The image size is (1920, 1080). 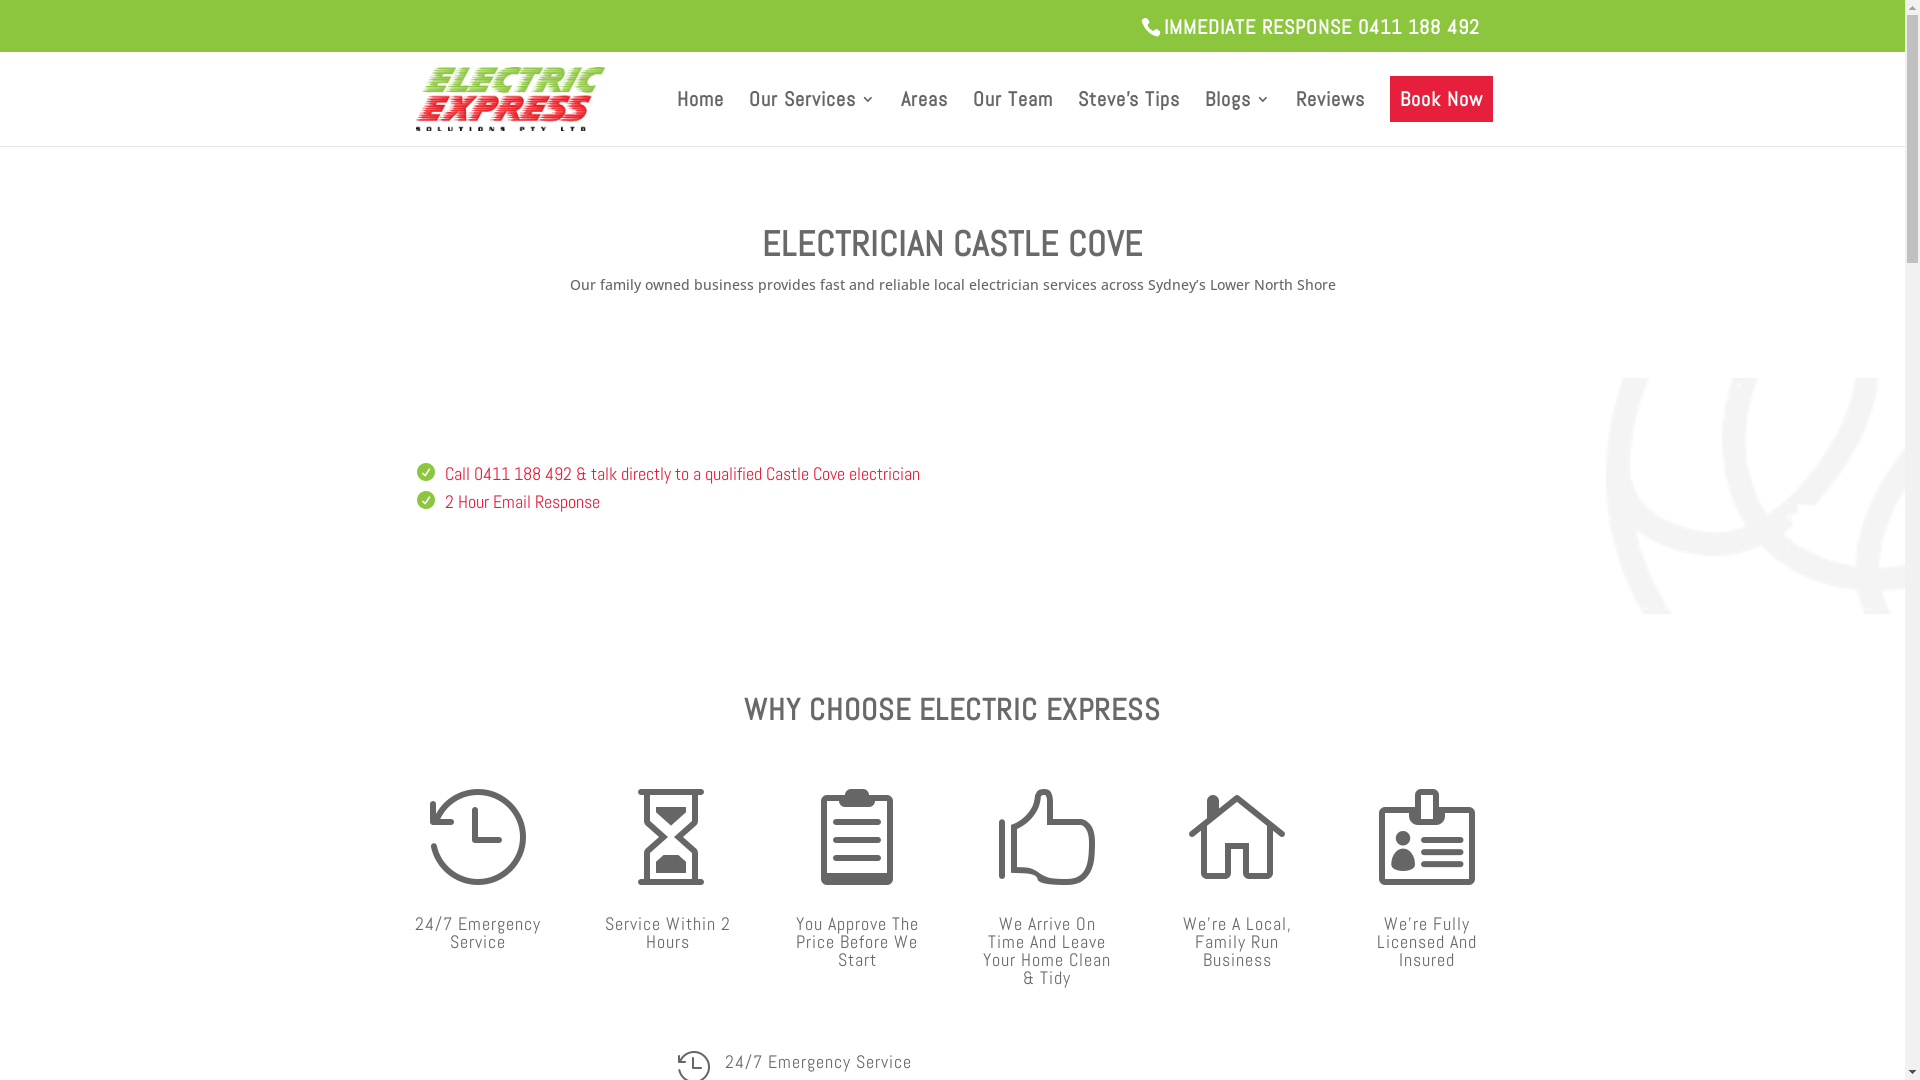 What do you see at coordinates (1419, 27) in the screenshot?
I see `0411 188 492` at bounding box center [1419, 27].